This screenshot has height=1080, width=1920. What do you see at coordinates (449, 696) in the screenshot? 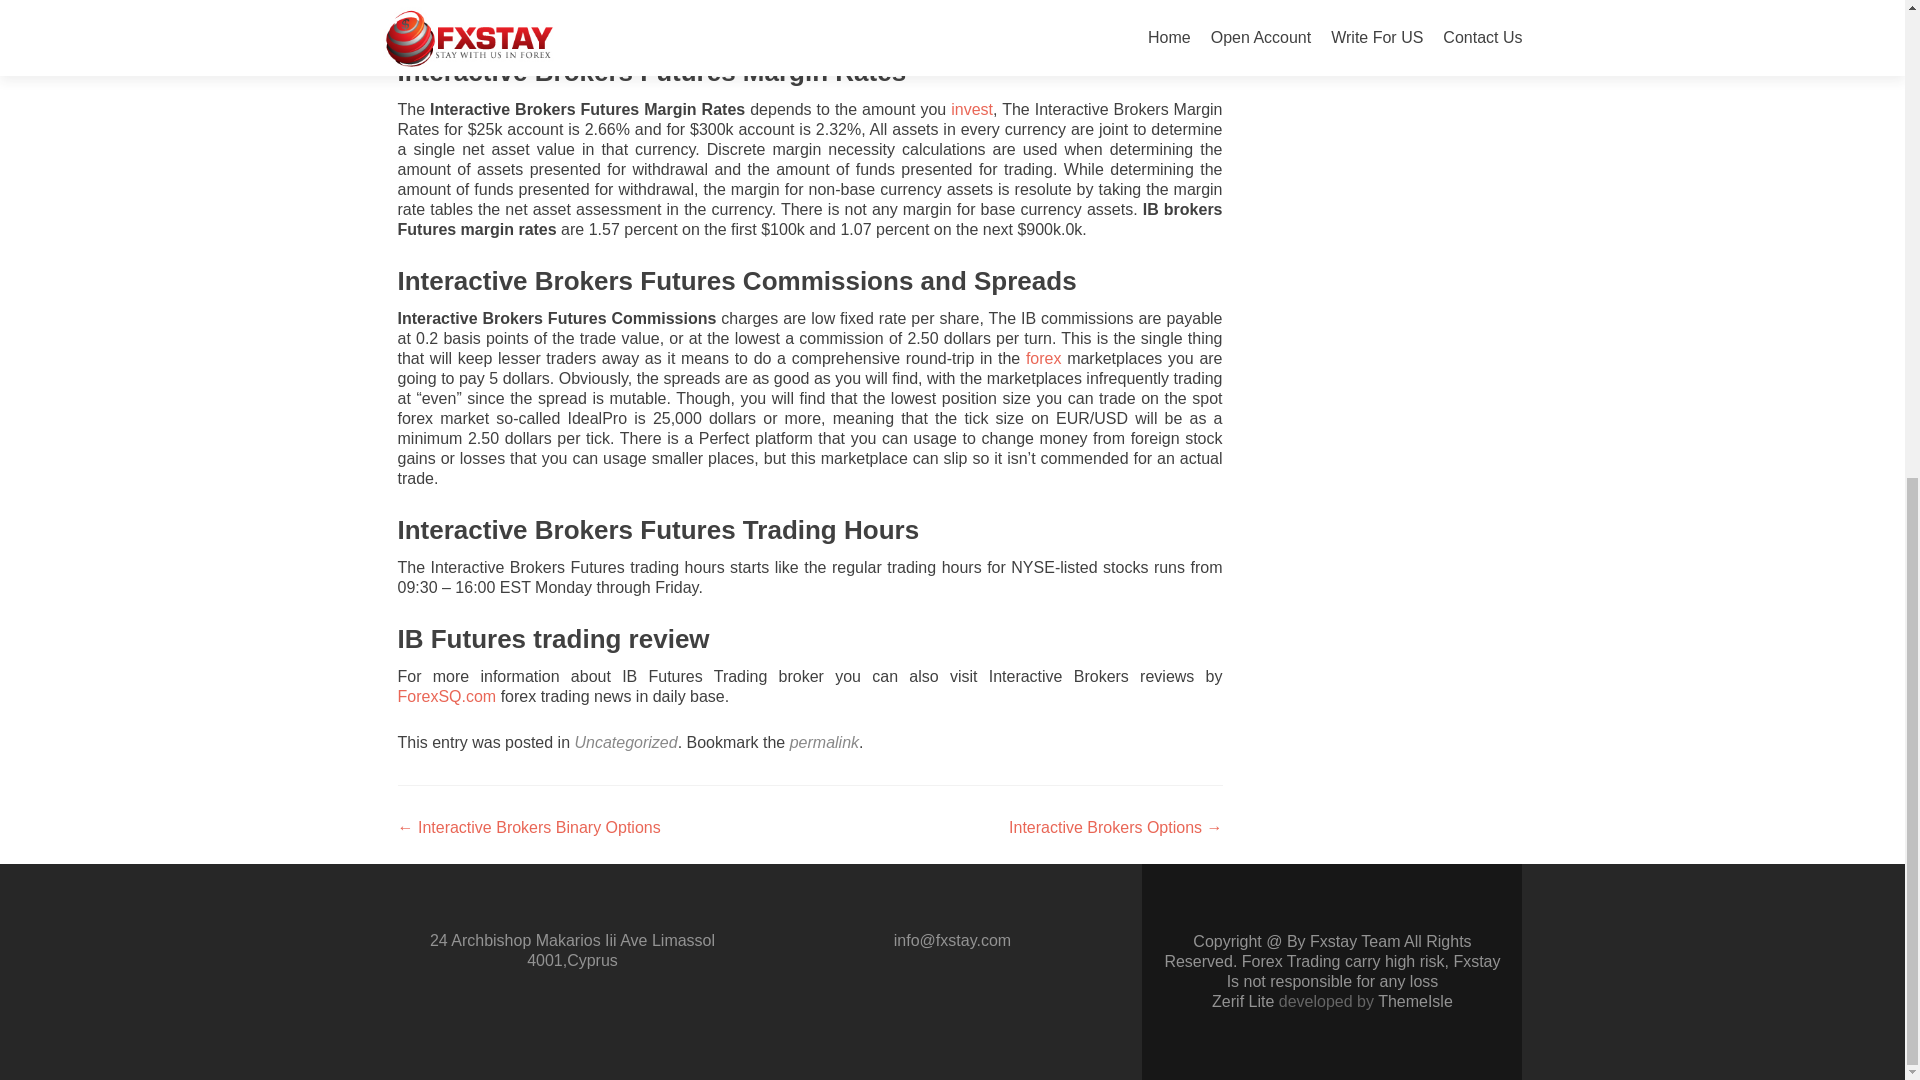
I see `ForexSQ.com` at bounding box center [449, 696].